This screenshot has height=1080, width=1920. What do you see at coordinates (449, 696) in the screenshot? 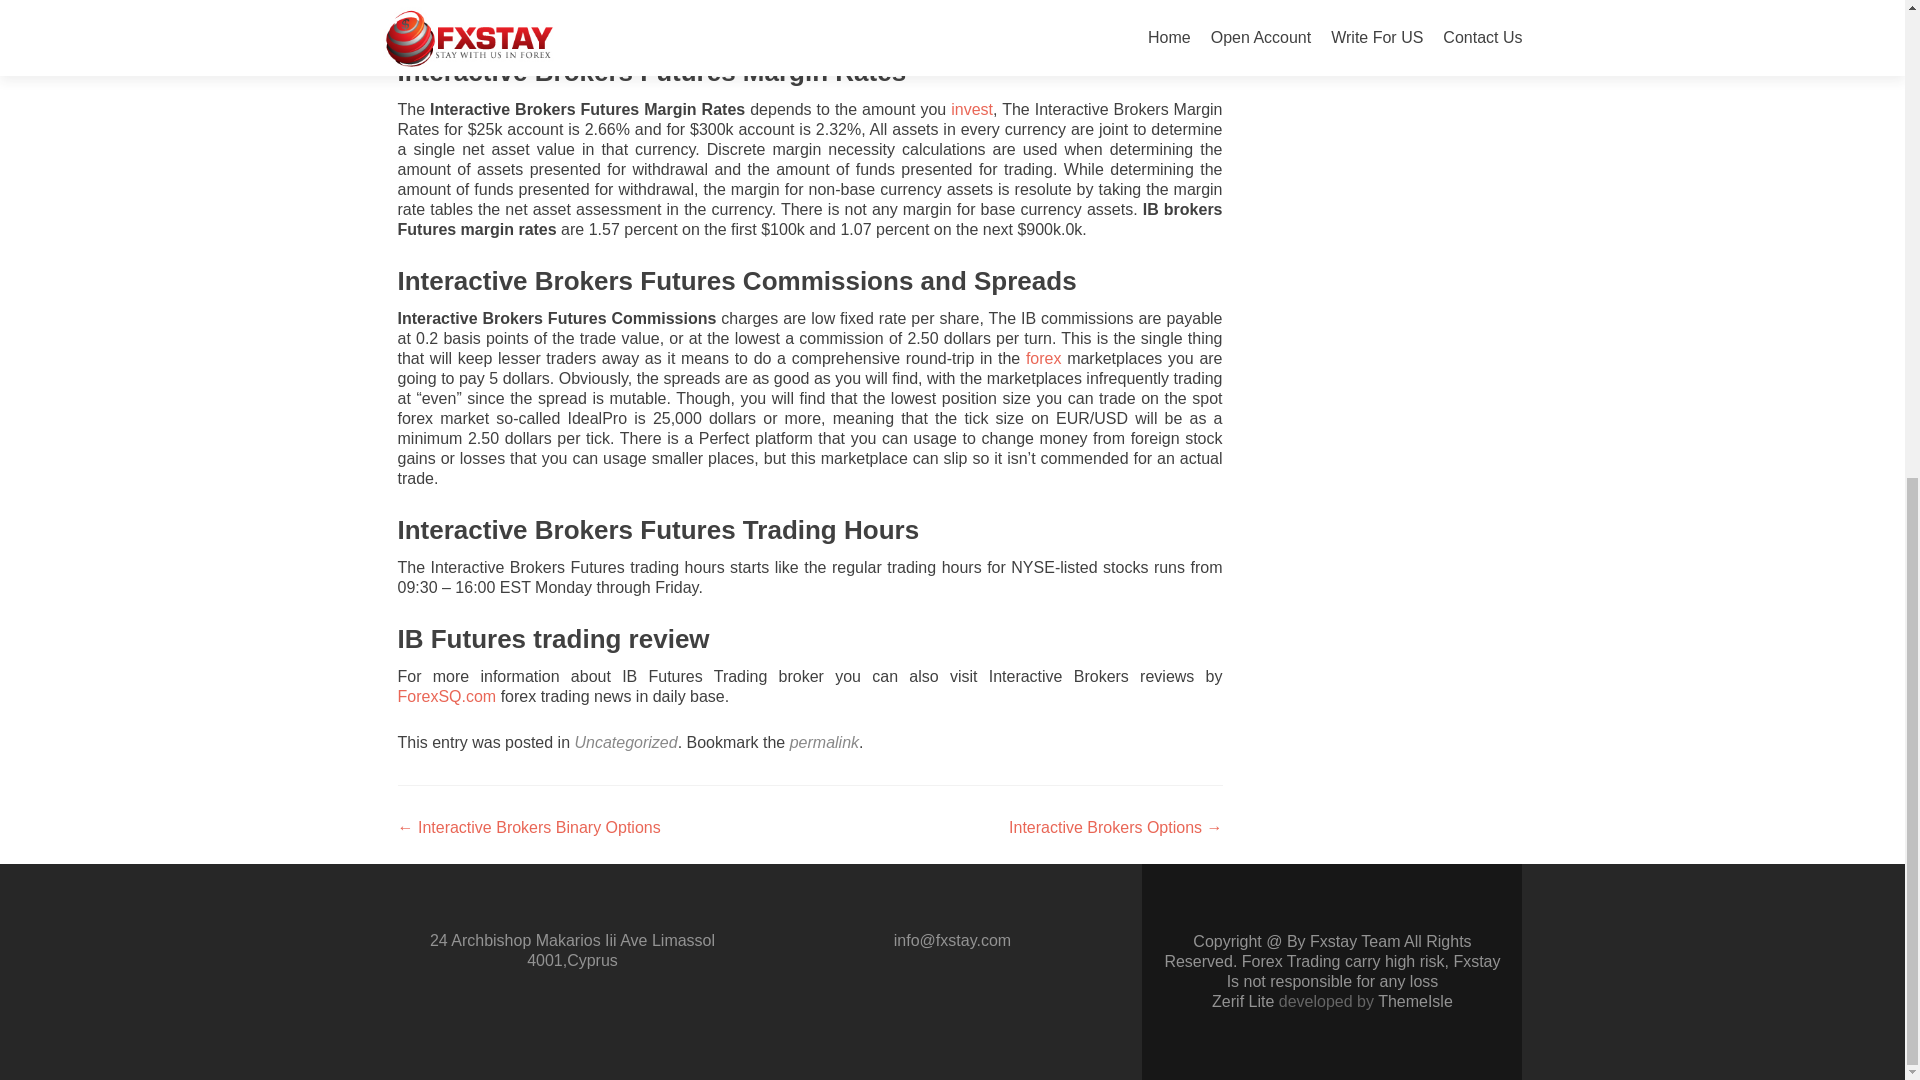
I see `ForexSQ.com` at bounding box center [449, 696].